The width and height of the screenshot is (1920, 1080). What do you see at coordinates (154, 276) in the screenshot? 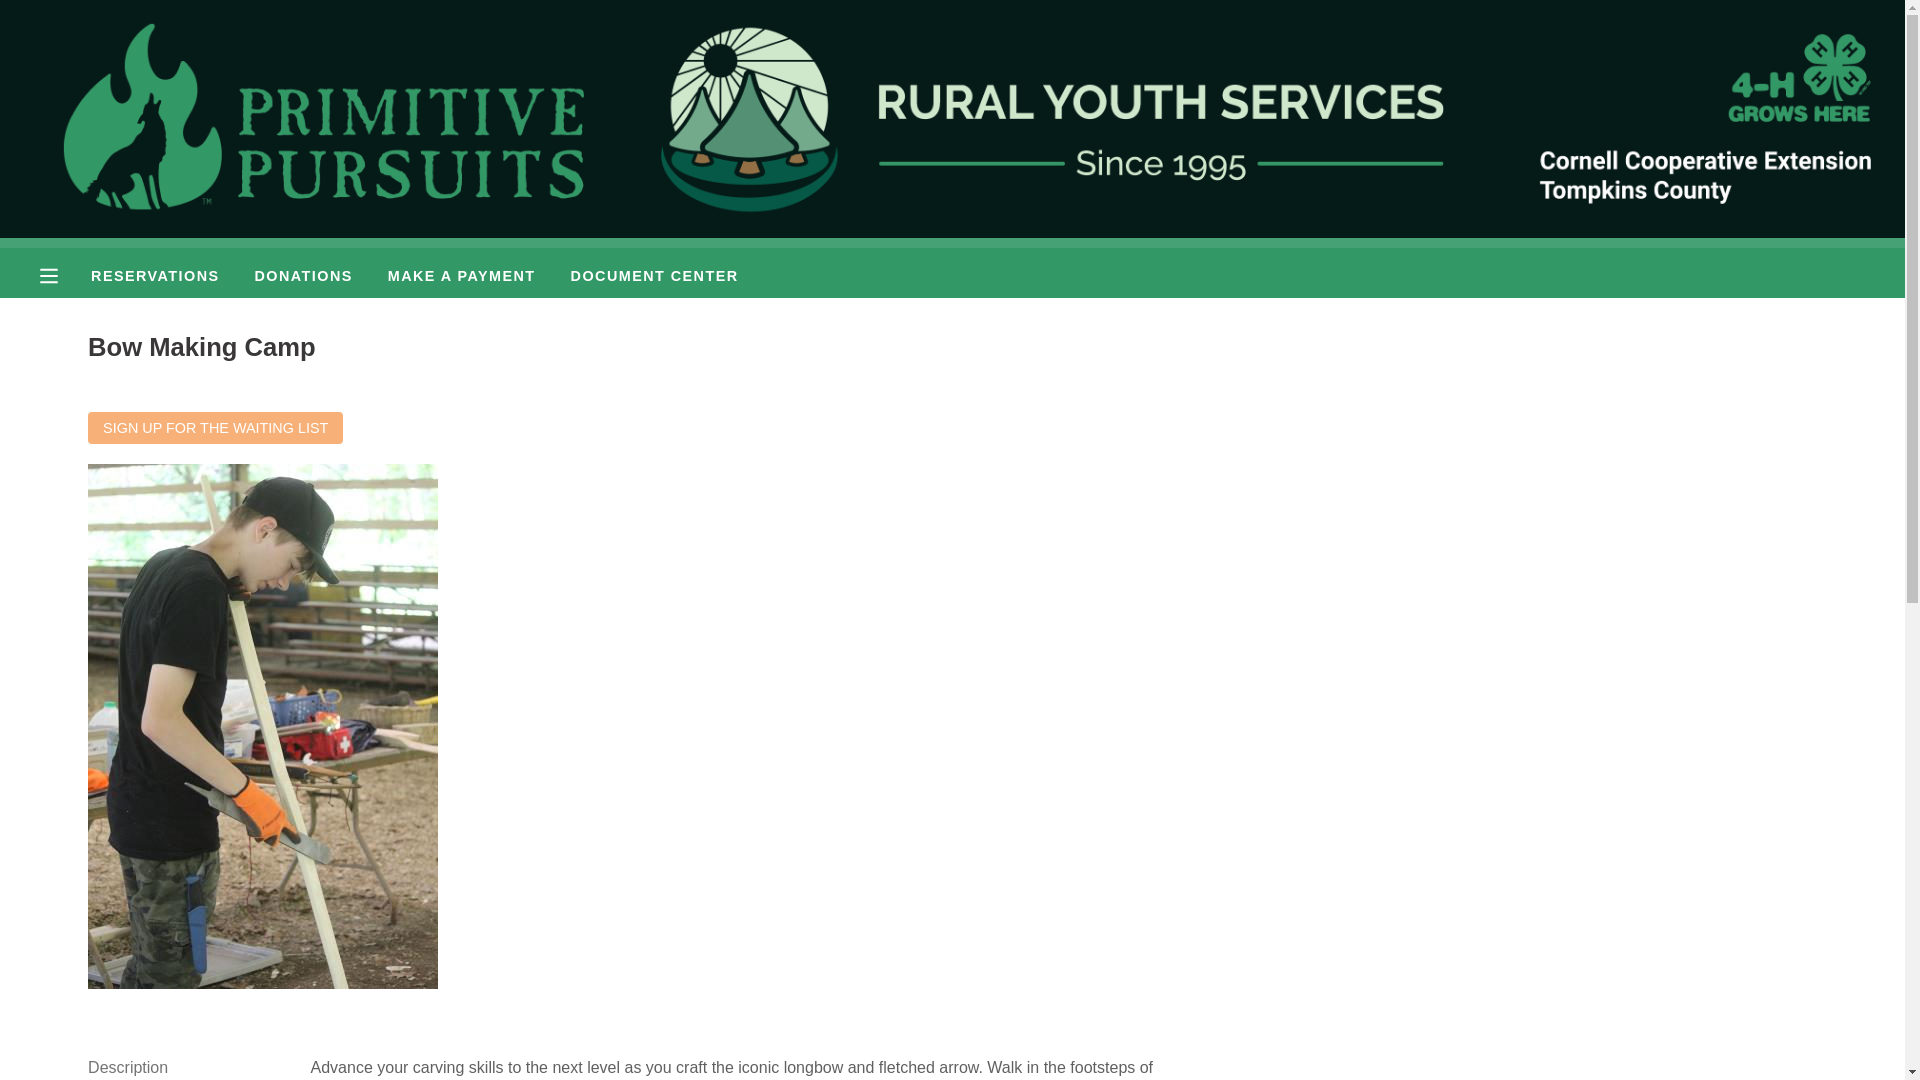
I see `RESERVATIONS` at bounding box center [154, 276].